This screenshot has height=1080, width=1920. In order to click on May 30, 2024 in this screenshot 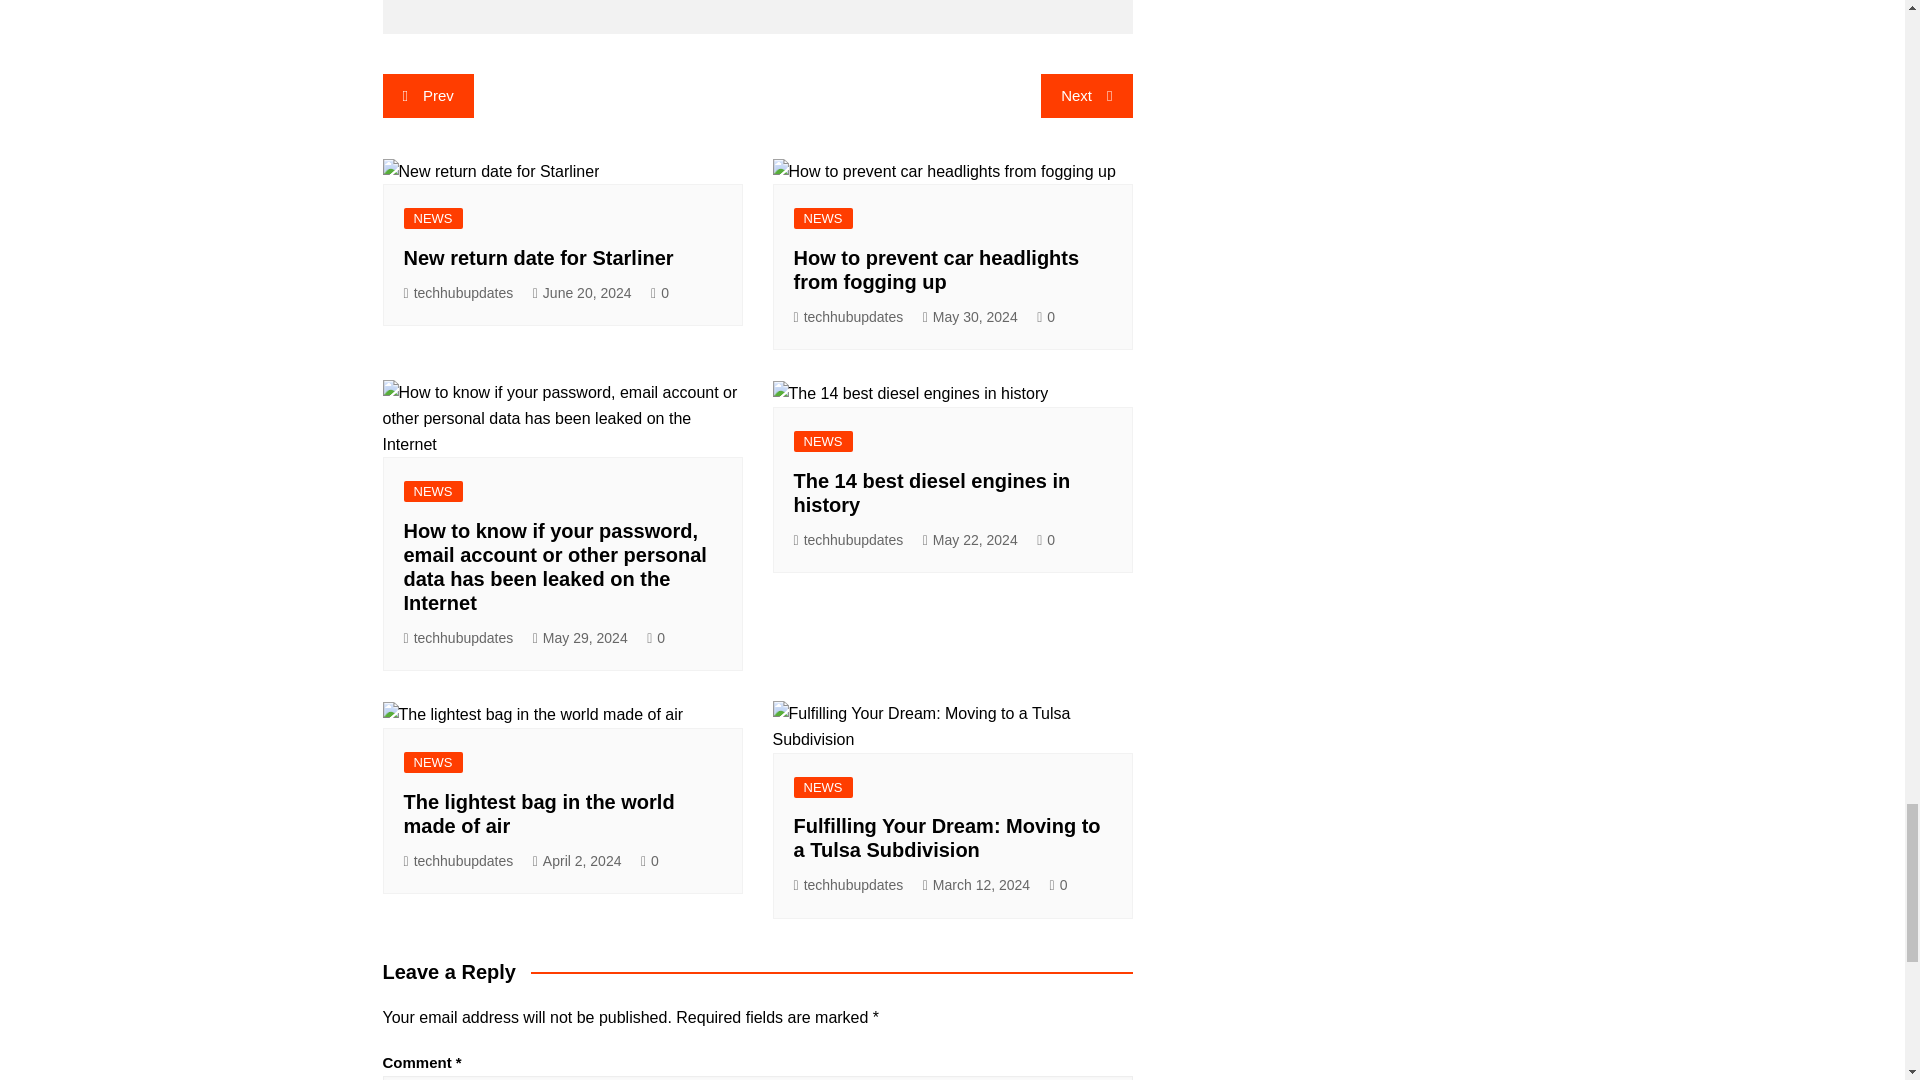, I will do `click(970, 317)`.